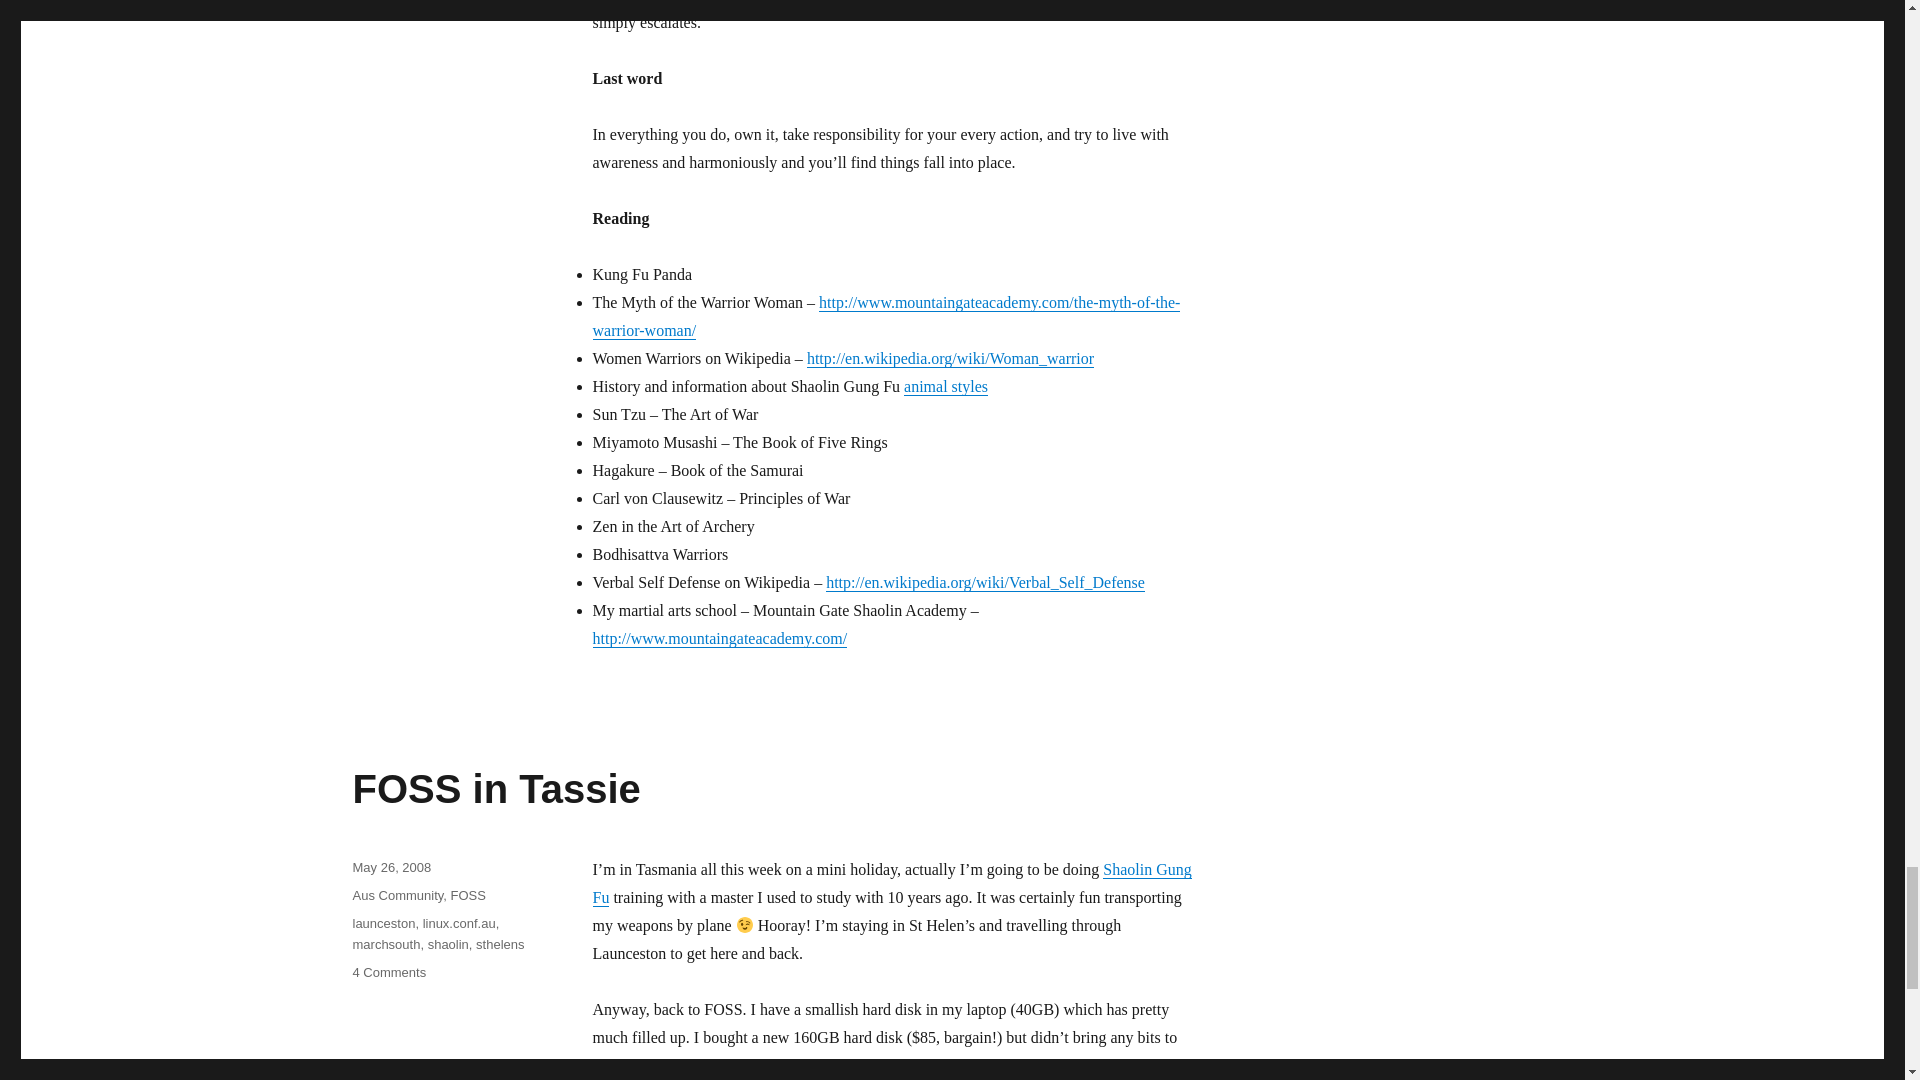  What do you see at coordinates (382, 922) in the screenshot?
I see `sthelens` at bounding box center [382, 922].